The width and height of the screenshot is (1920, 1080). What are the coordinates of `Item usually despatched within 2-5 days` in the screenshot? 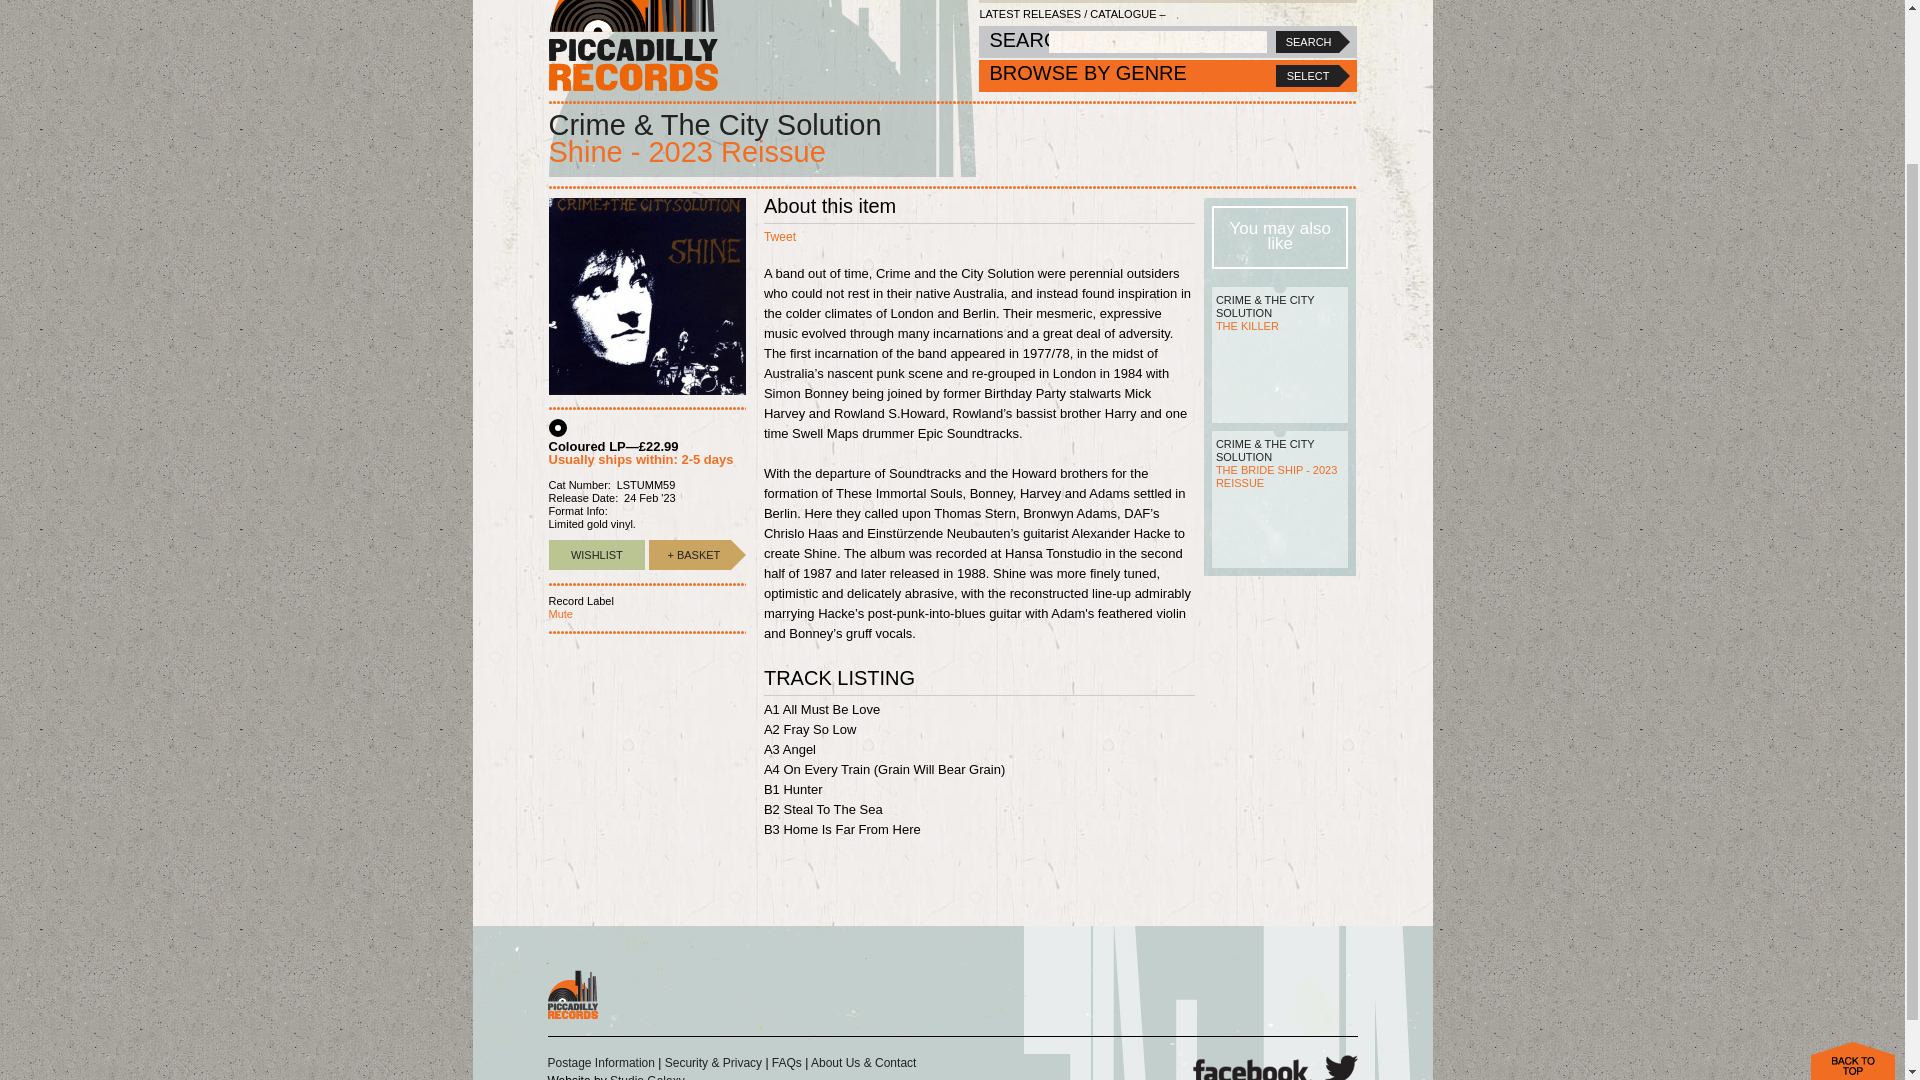 It's located at (690, 555).